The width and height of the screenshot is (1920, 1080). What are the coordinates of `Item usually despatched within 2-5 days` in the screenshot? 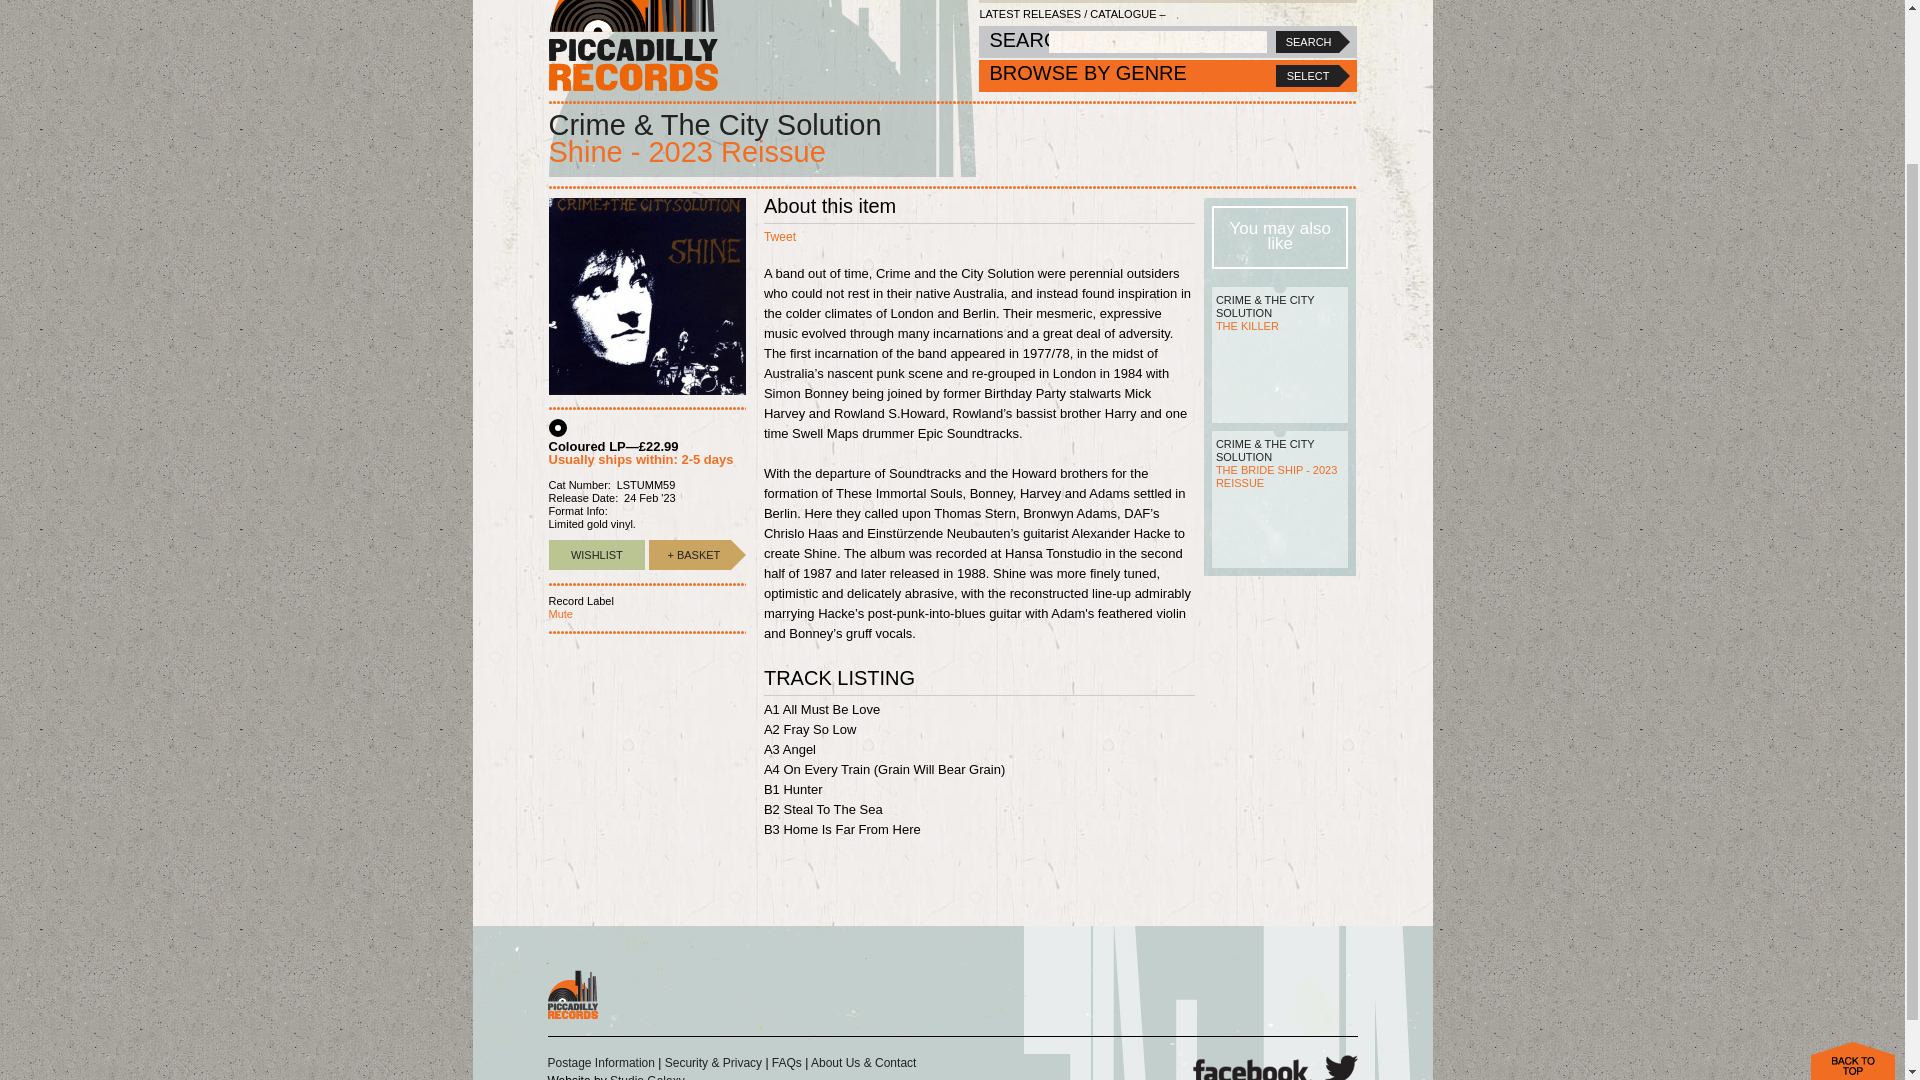 It's located at (690, 555).